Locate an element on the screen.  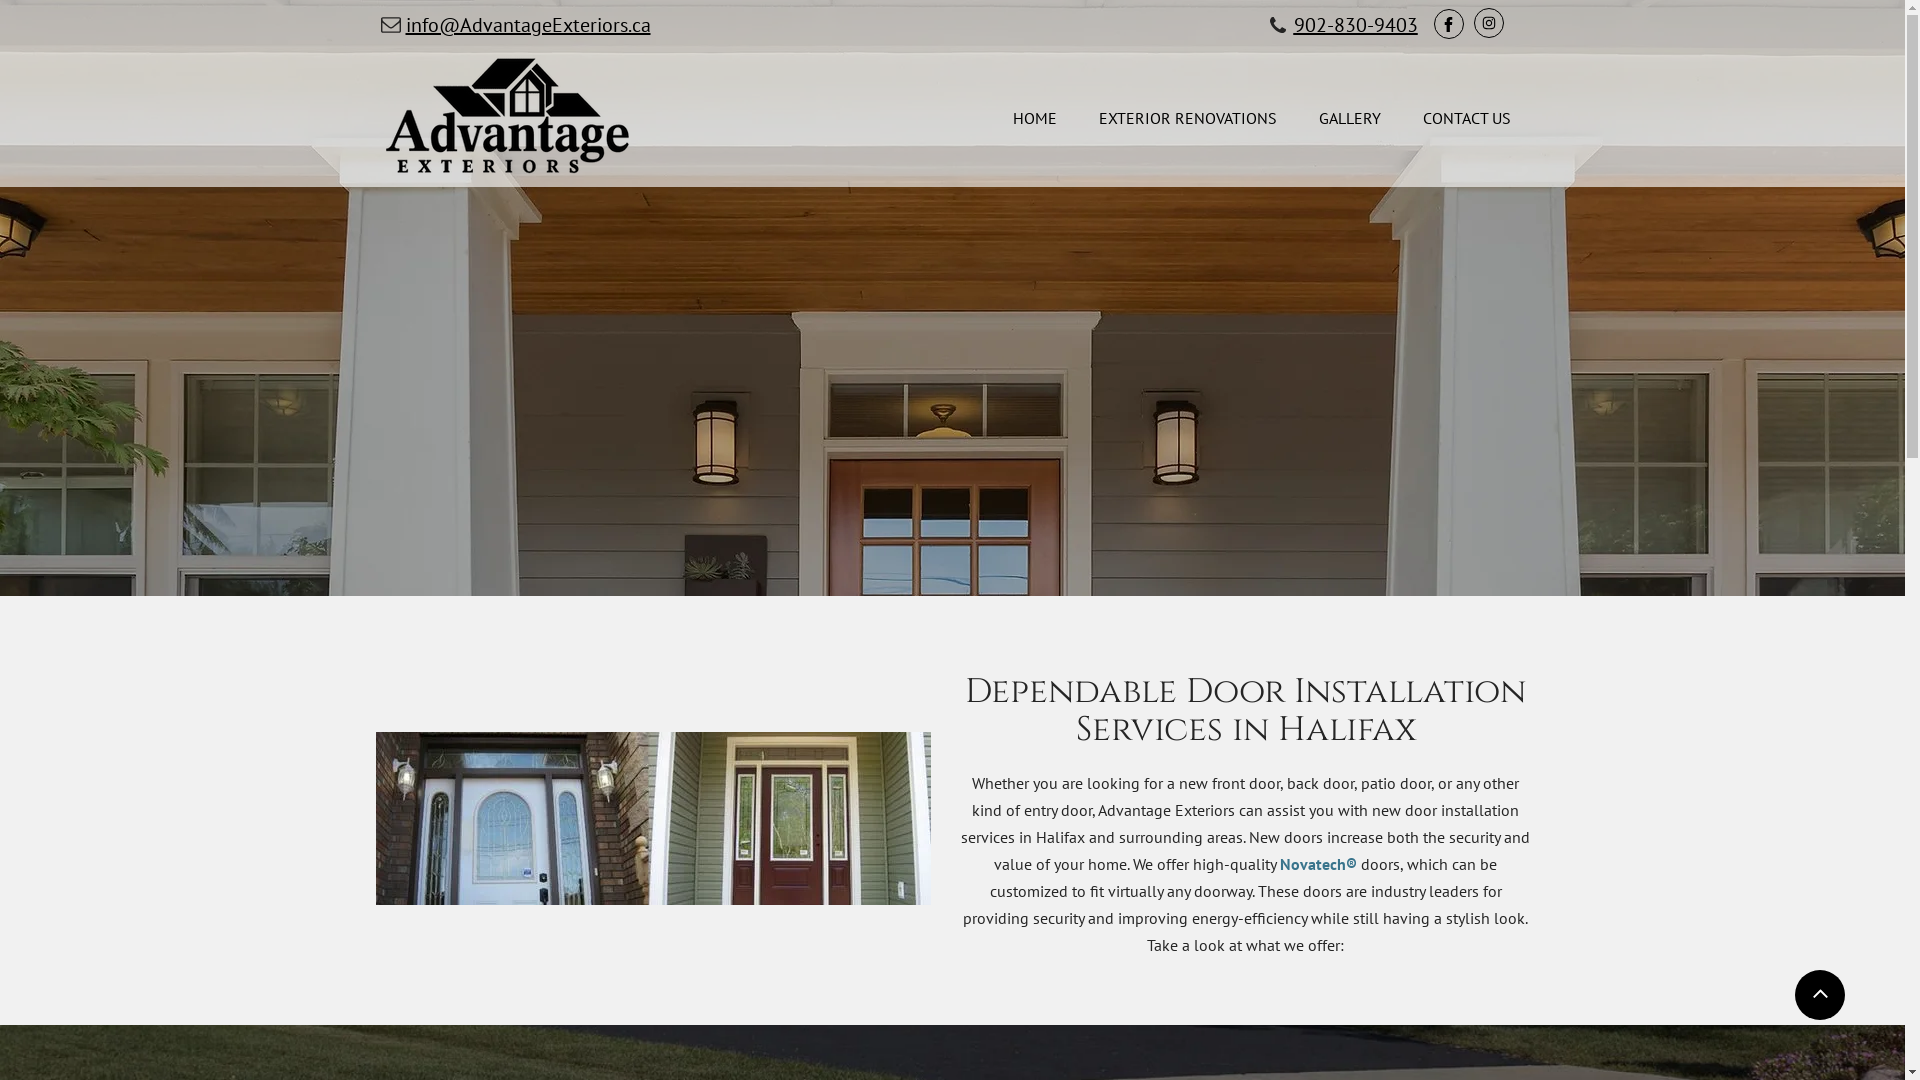
HOME is located at coordinates (1033, 119).